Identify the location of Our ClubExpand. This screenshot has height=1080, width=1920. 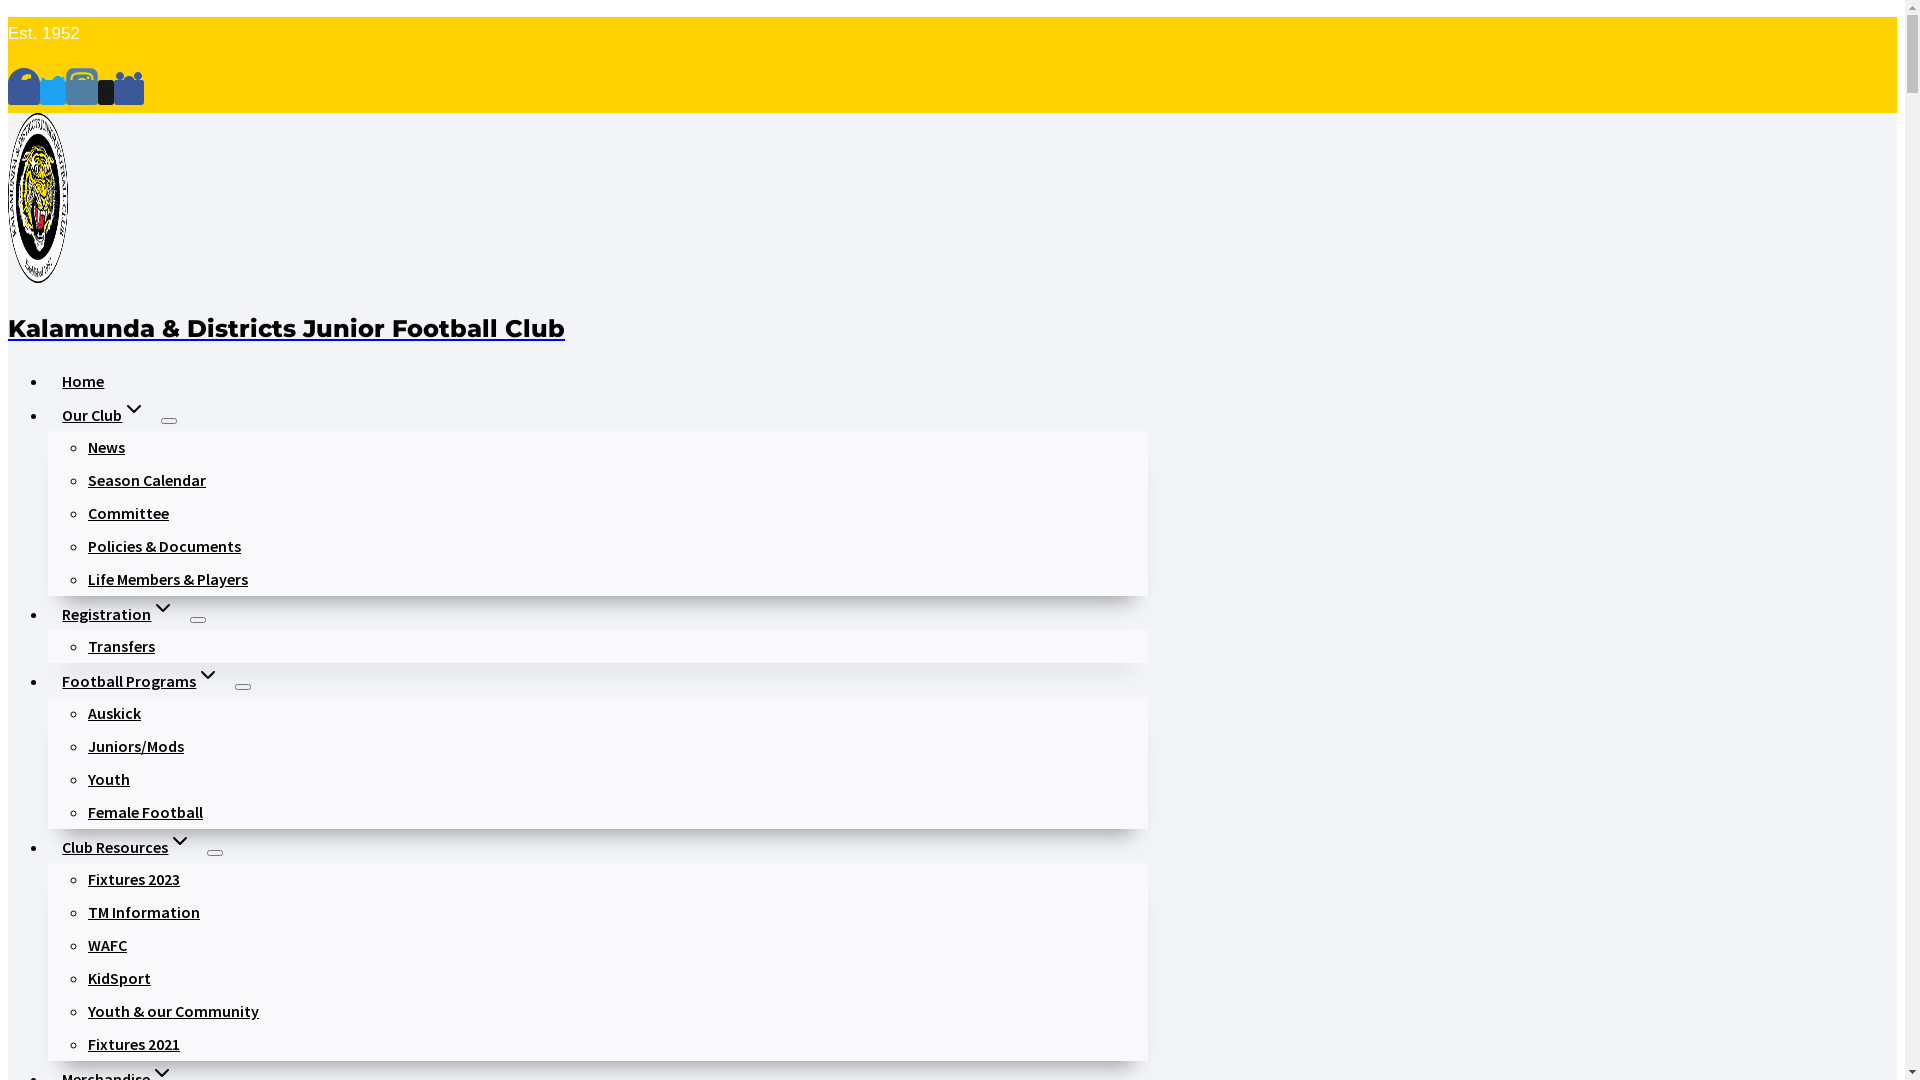
(104, 415).